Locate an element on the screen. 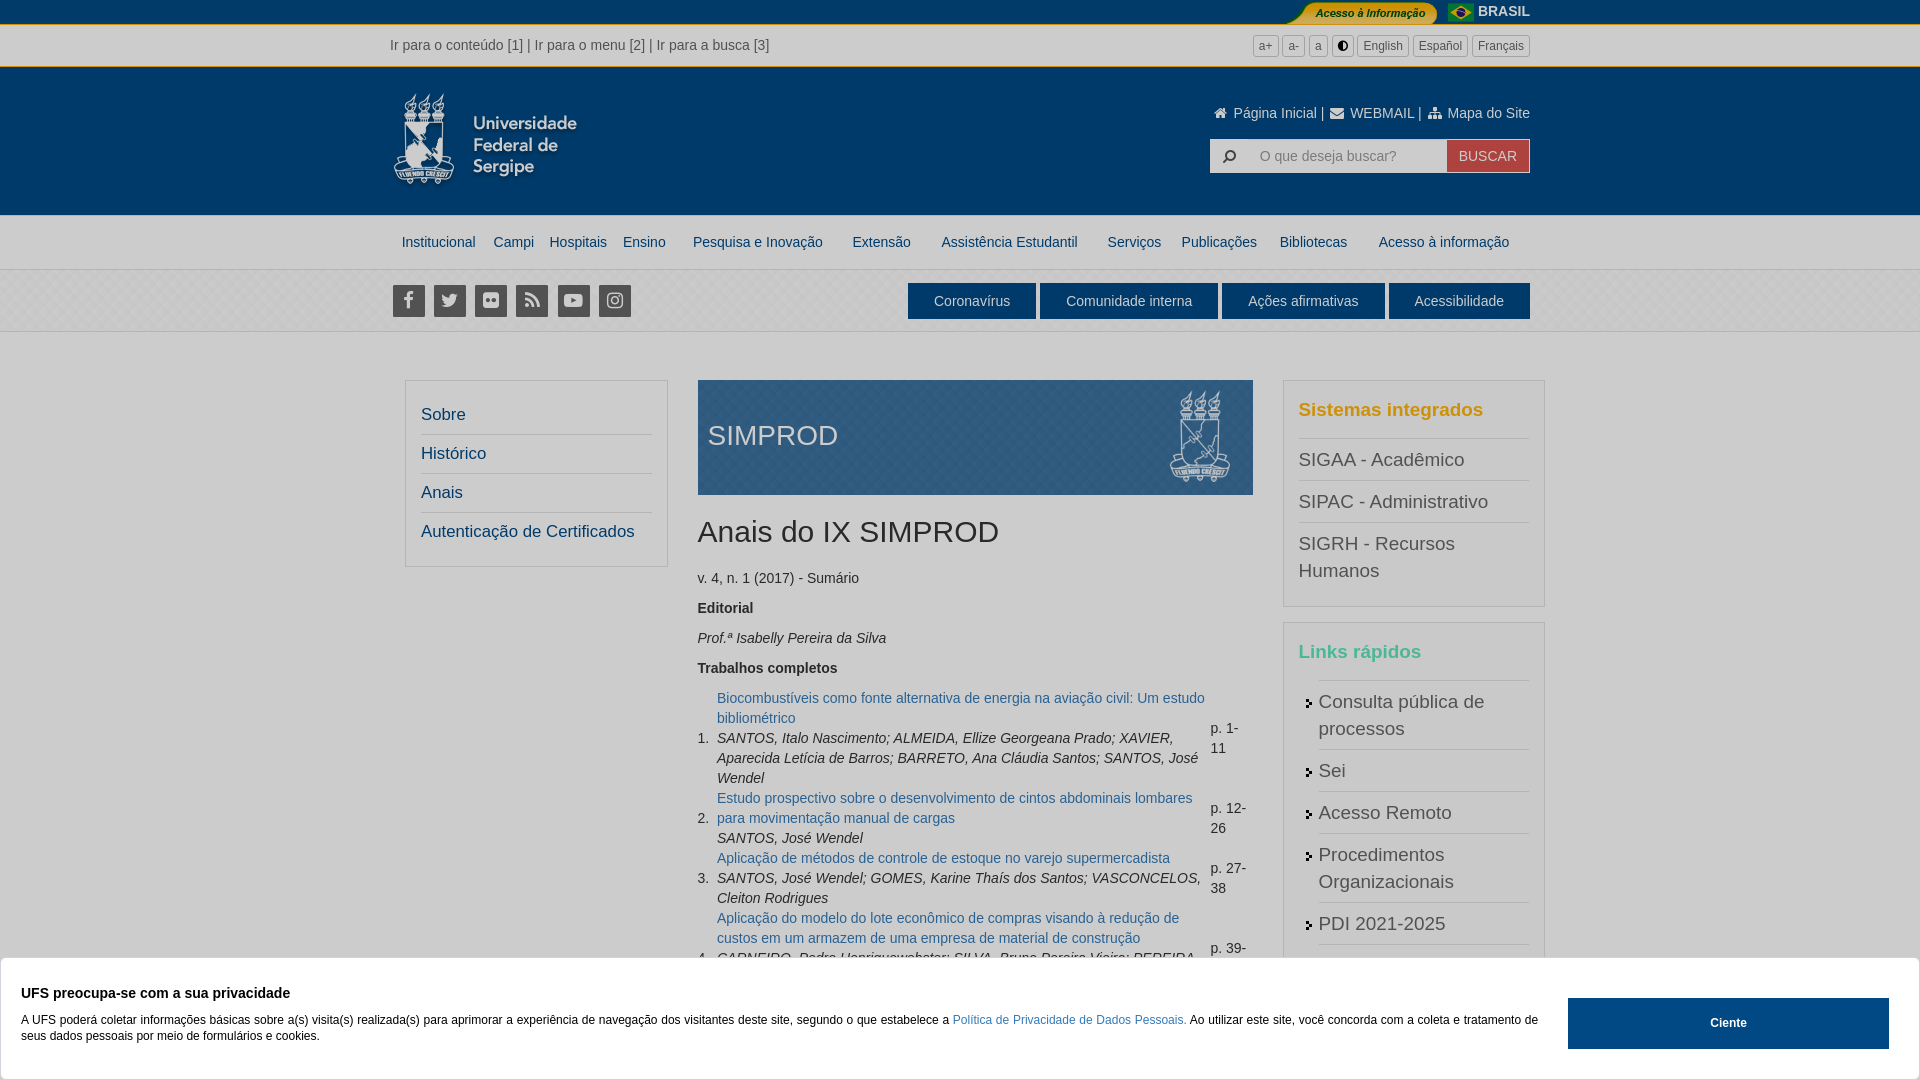 This screenshot has width=1920, height=1080. English is located at coordinates (1382, 46).